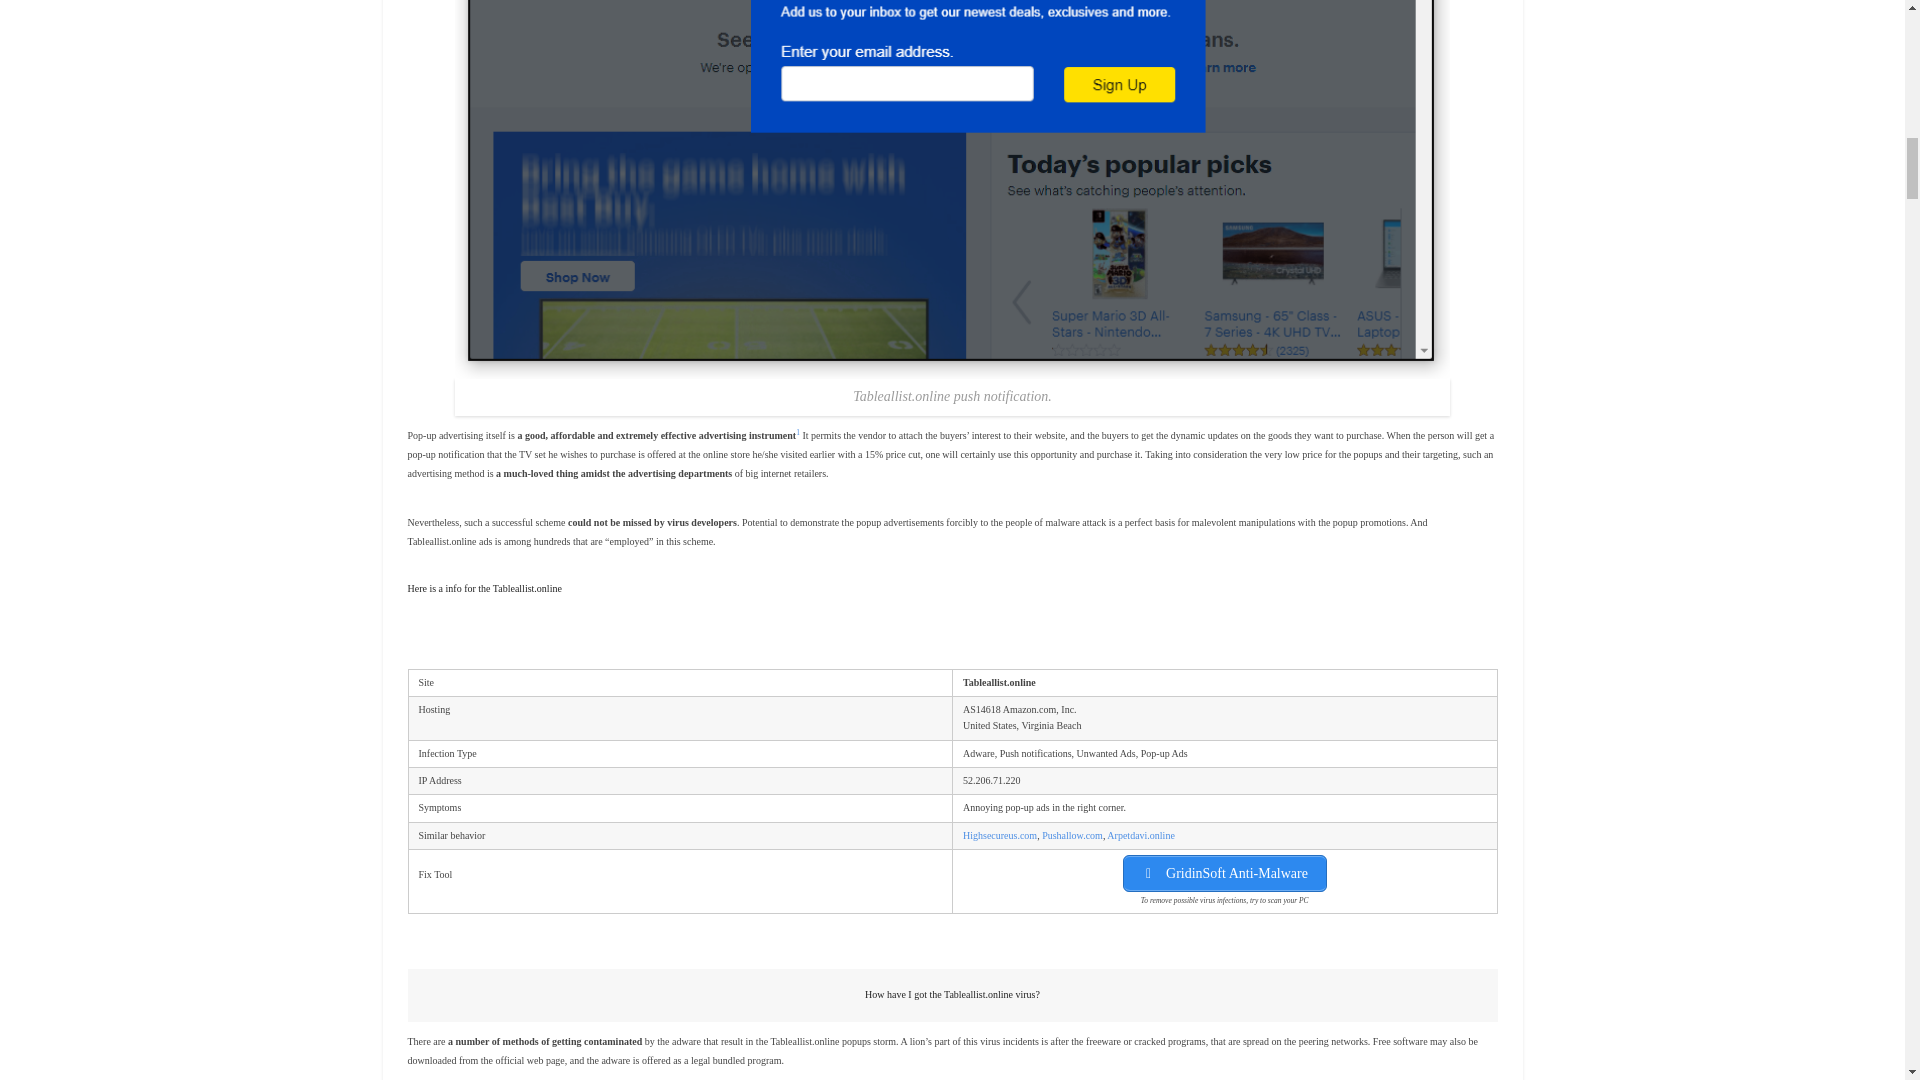  What do you see at coordinates (1140, 836) in the screenshot?
I see `Arpetdavi.online` at bounding box center [1140, 836].